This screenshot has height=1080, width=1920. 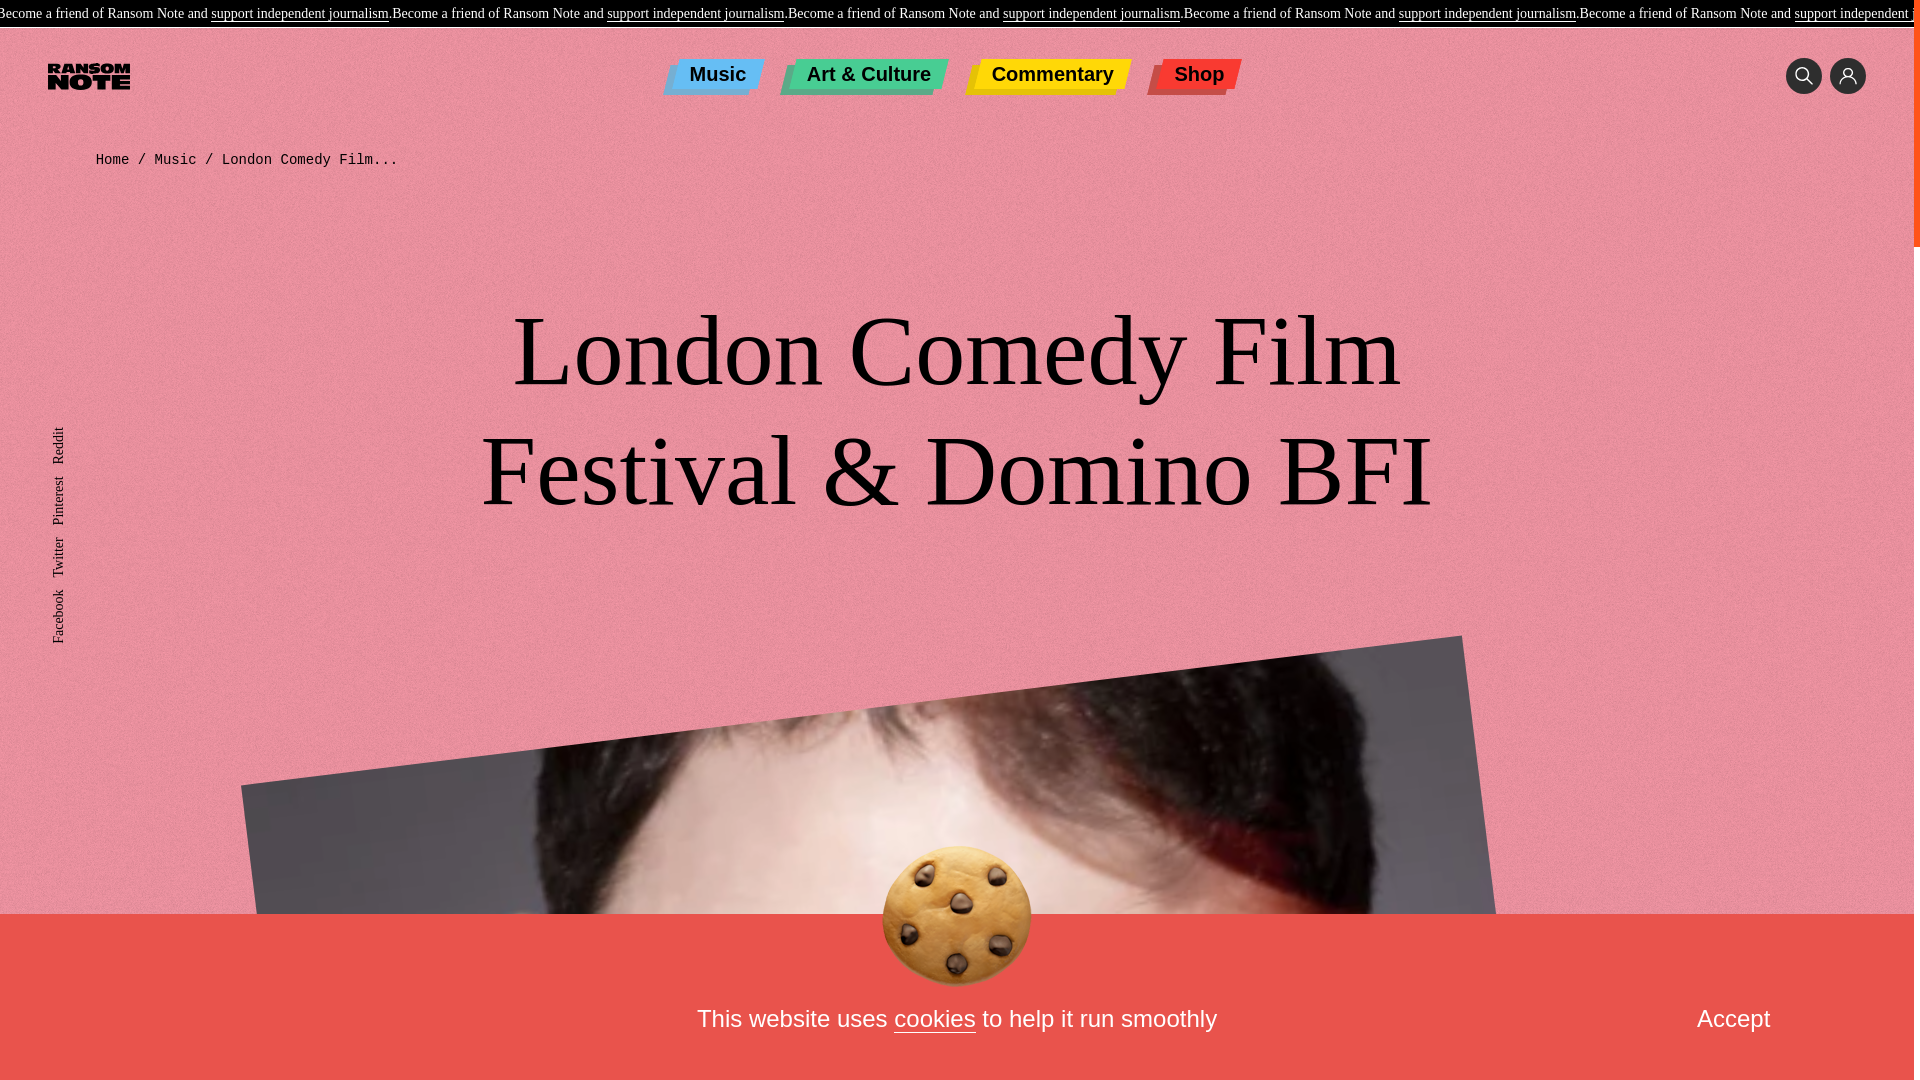 What do you see at coordinates (299, 14) in the screenshot?
I see `support independent journalism` at bounding box center [299, 14].